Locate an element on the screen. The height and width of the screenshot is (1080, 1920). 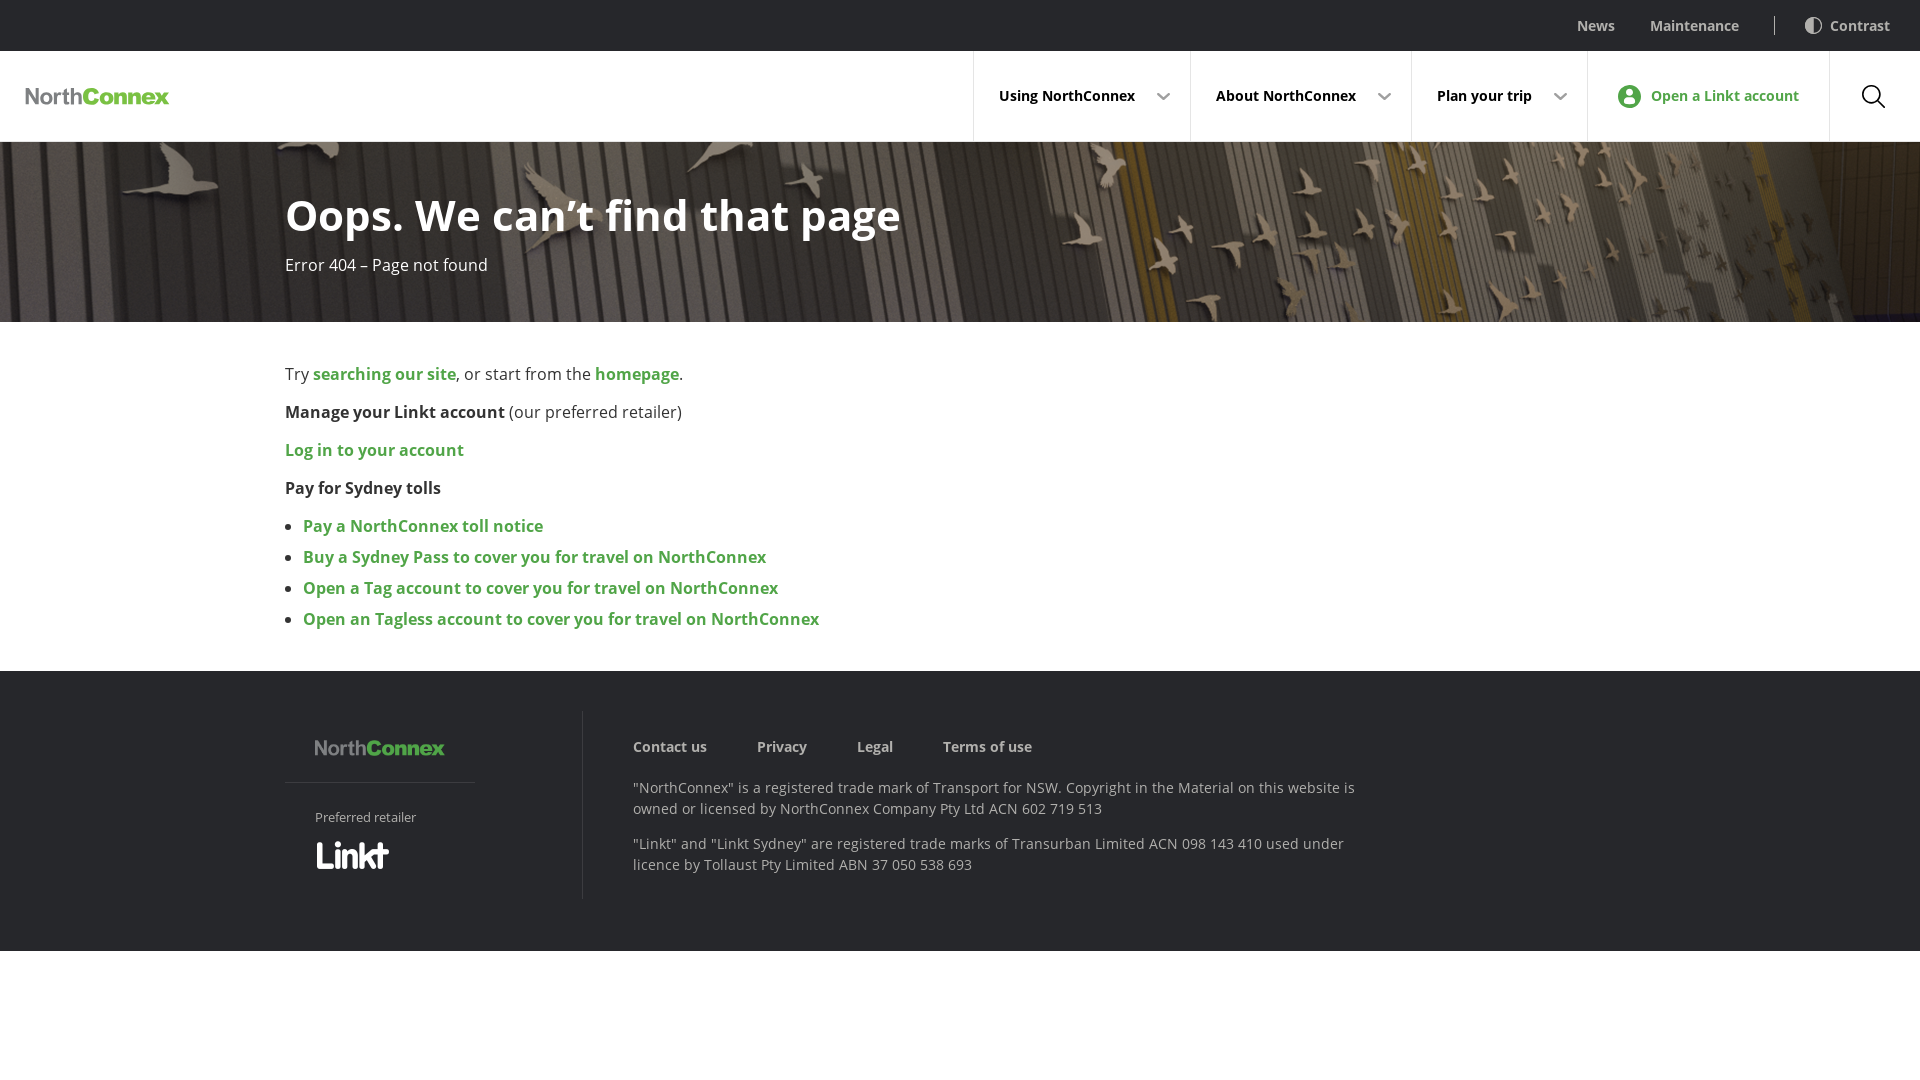
Legal is located at coordinates (900, 746).